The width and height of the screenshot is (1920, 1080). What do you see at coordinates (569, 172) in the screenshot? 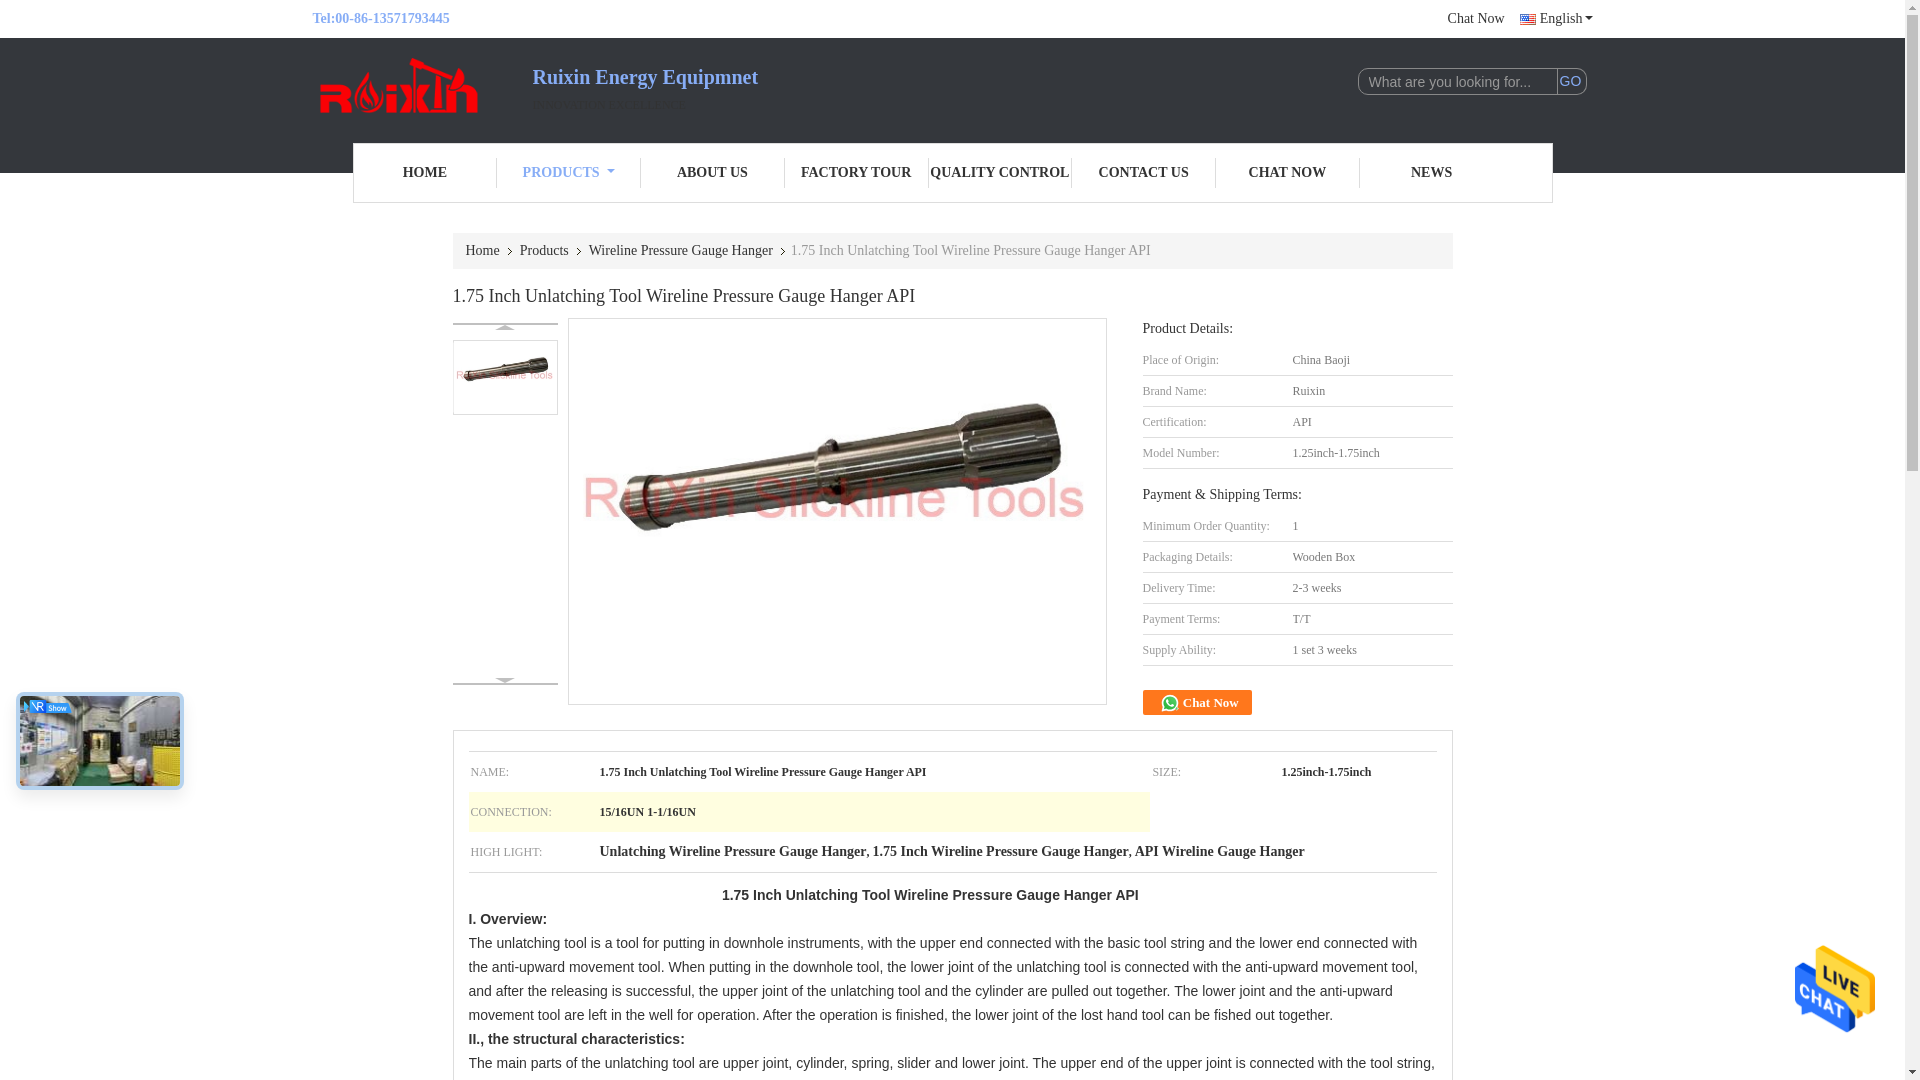
I see `PRODUCTS` at bounding box center [569, 172].